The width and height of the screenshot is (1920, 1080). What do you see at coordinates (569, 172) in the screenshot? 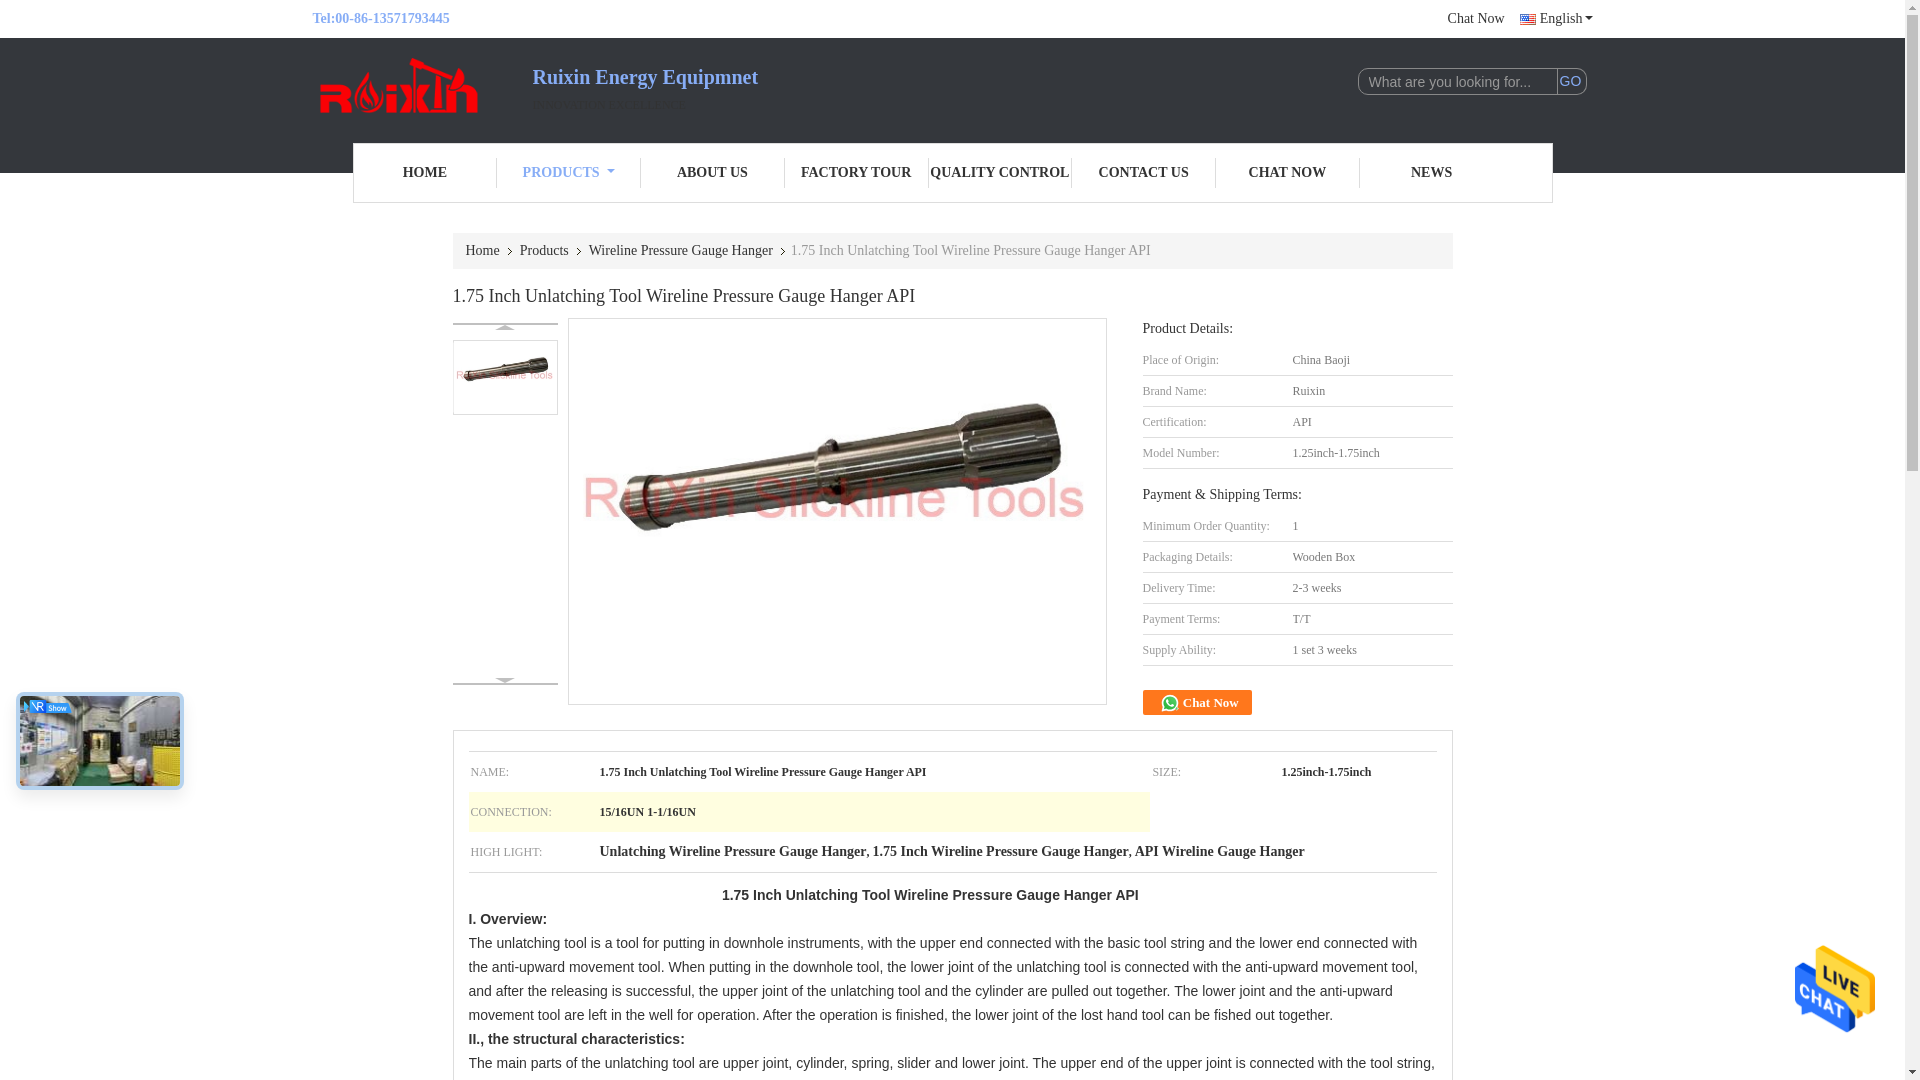
I see `PRODUCTS` at bounding box center [569, 172].